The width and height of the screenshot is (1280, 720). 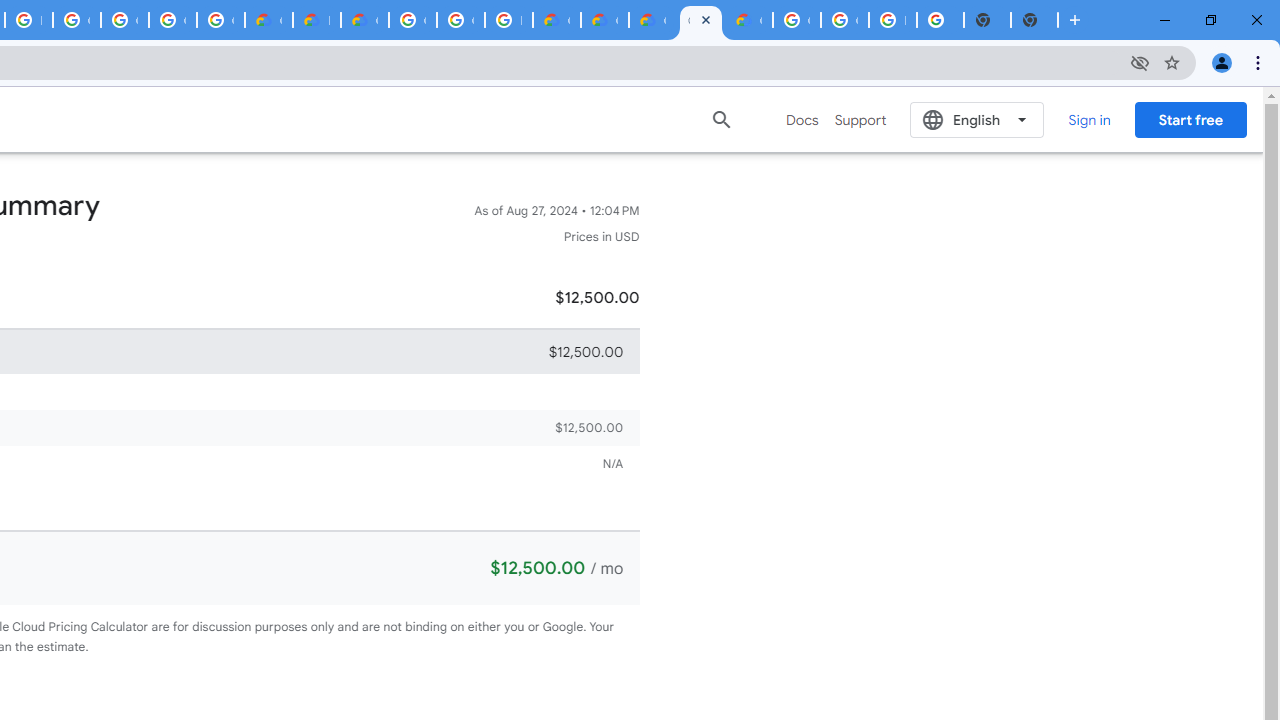 I want to click on Docs, so click(x=802, y=120).